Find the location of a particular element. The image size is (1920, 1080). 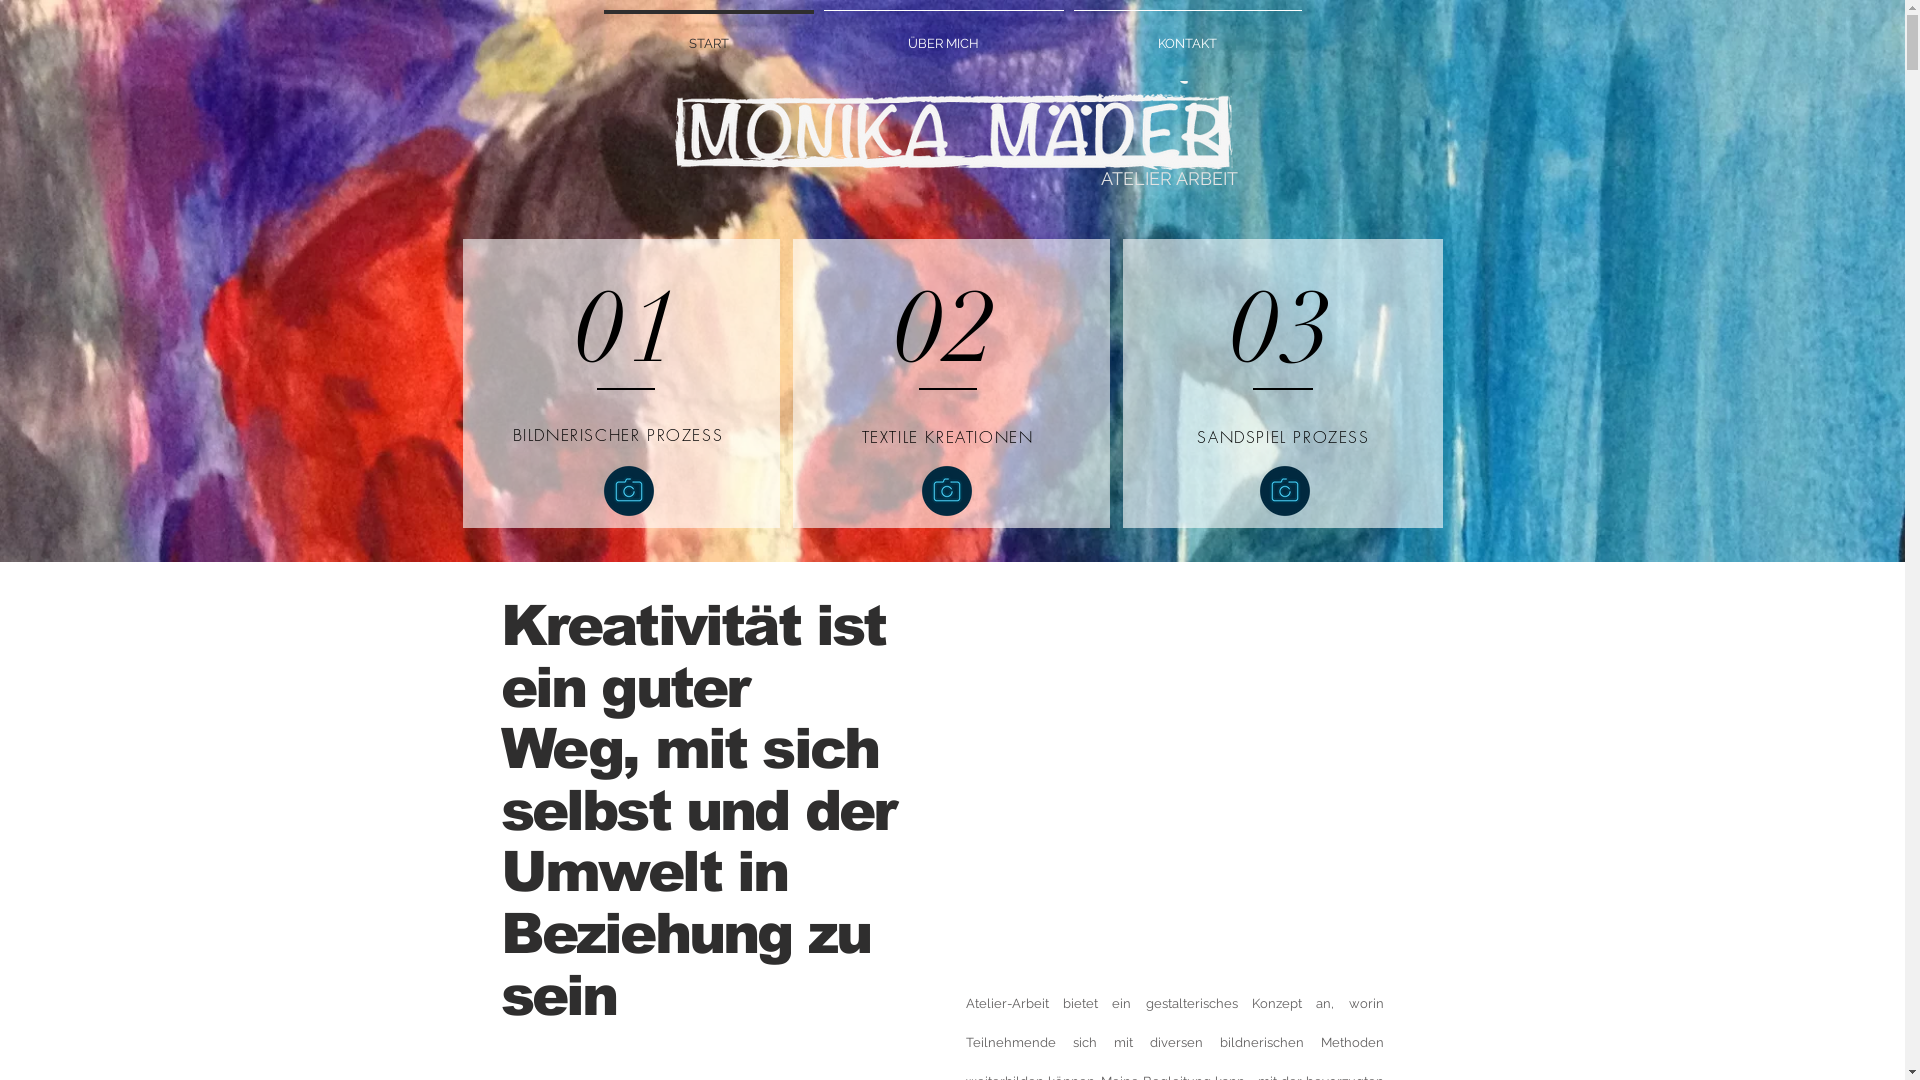

KONTAKT is located at coordinates (1187, 35).